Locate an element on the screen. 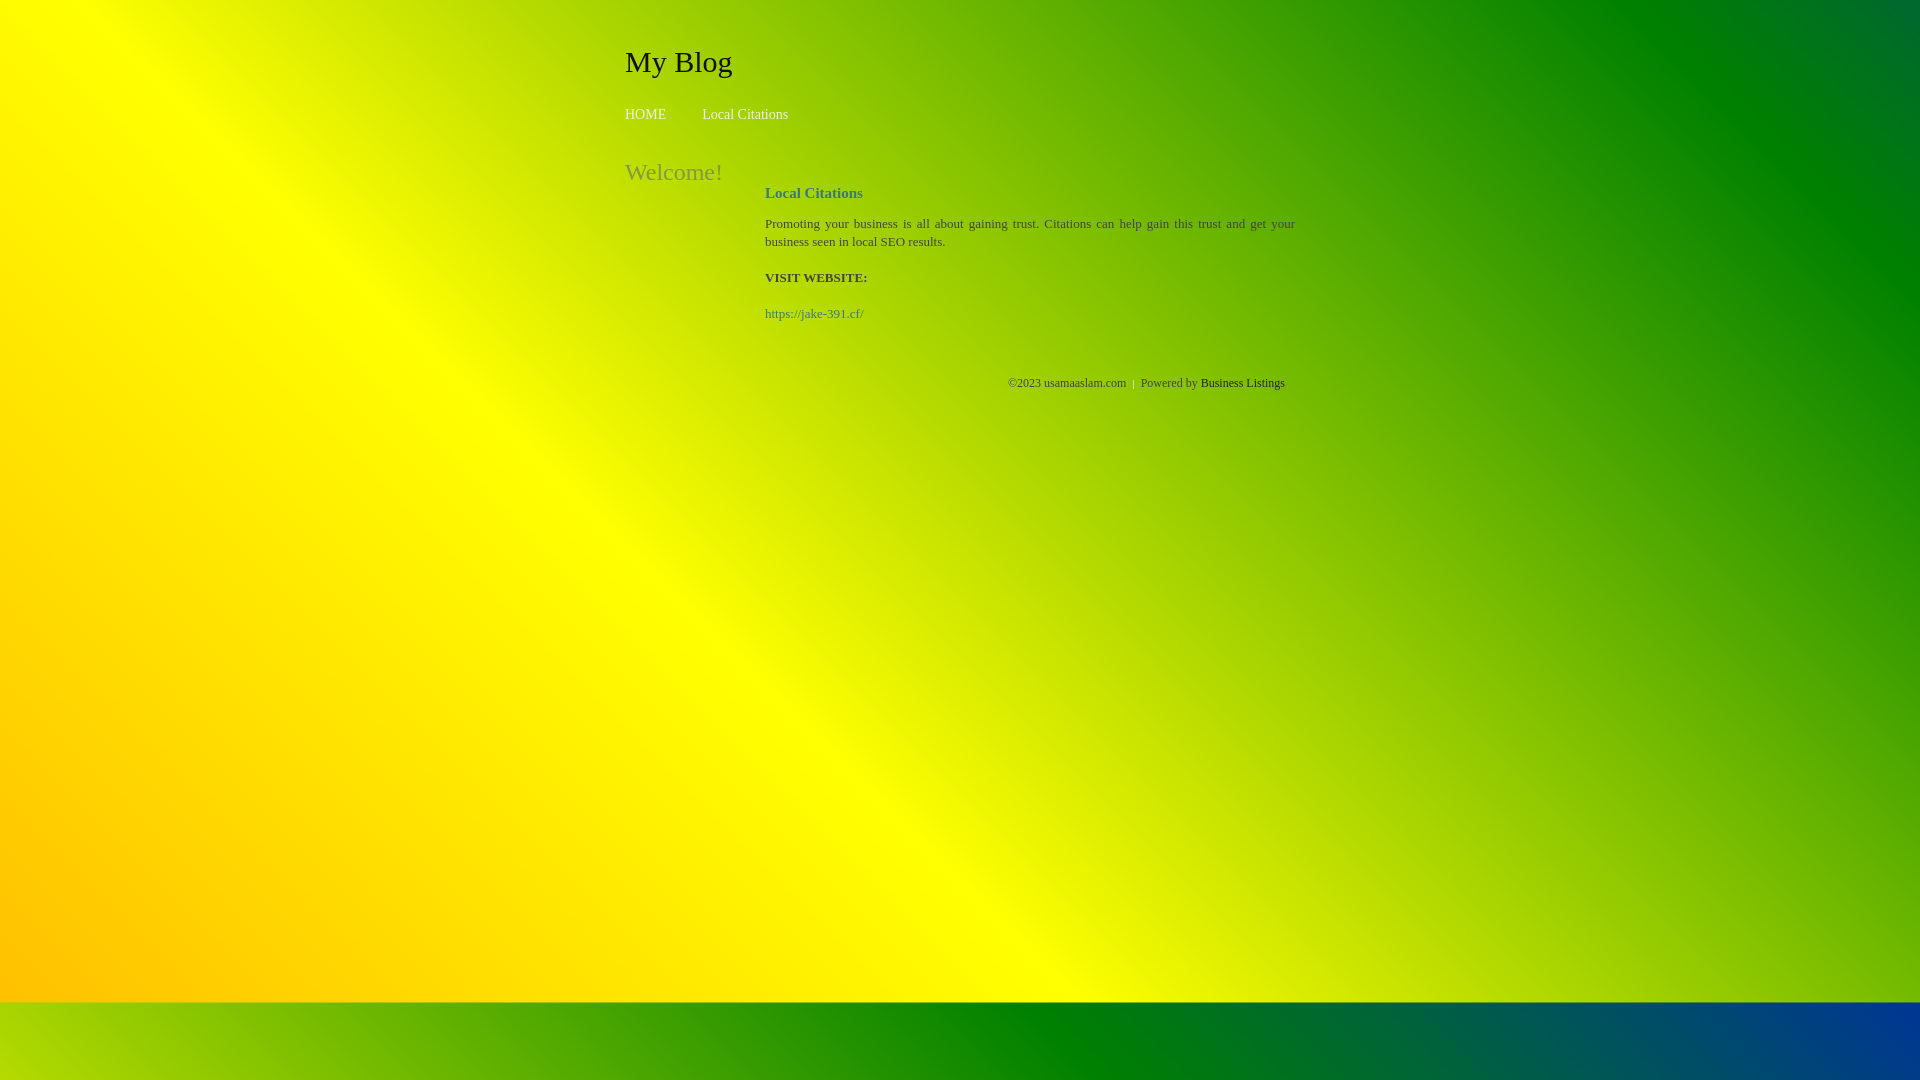 The width and height of the screenshot is (1920, 1080). Local Citations is located at coordinates (745, 114).